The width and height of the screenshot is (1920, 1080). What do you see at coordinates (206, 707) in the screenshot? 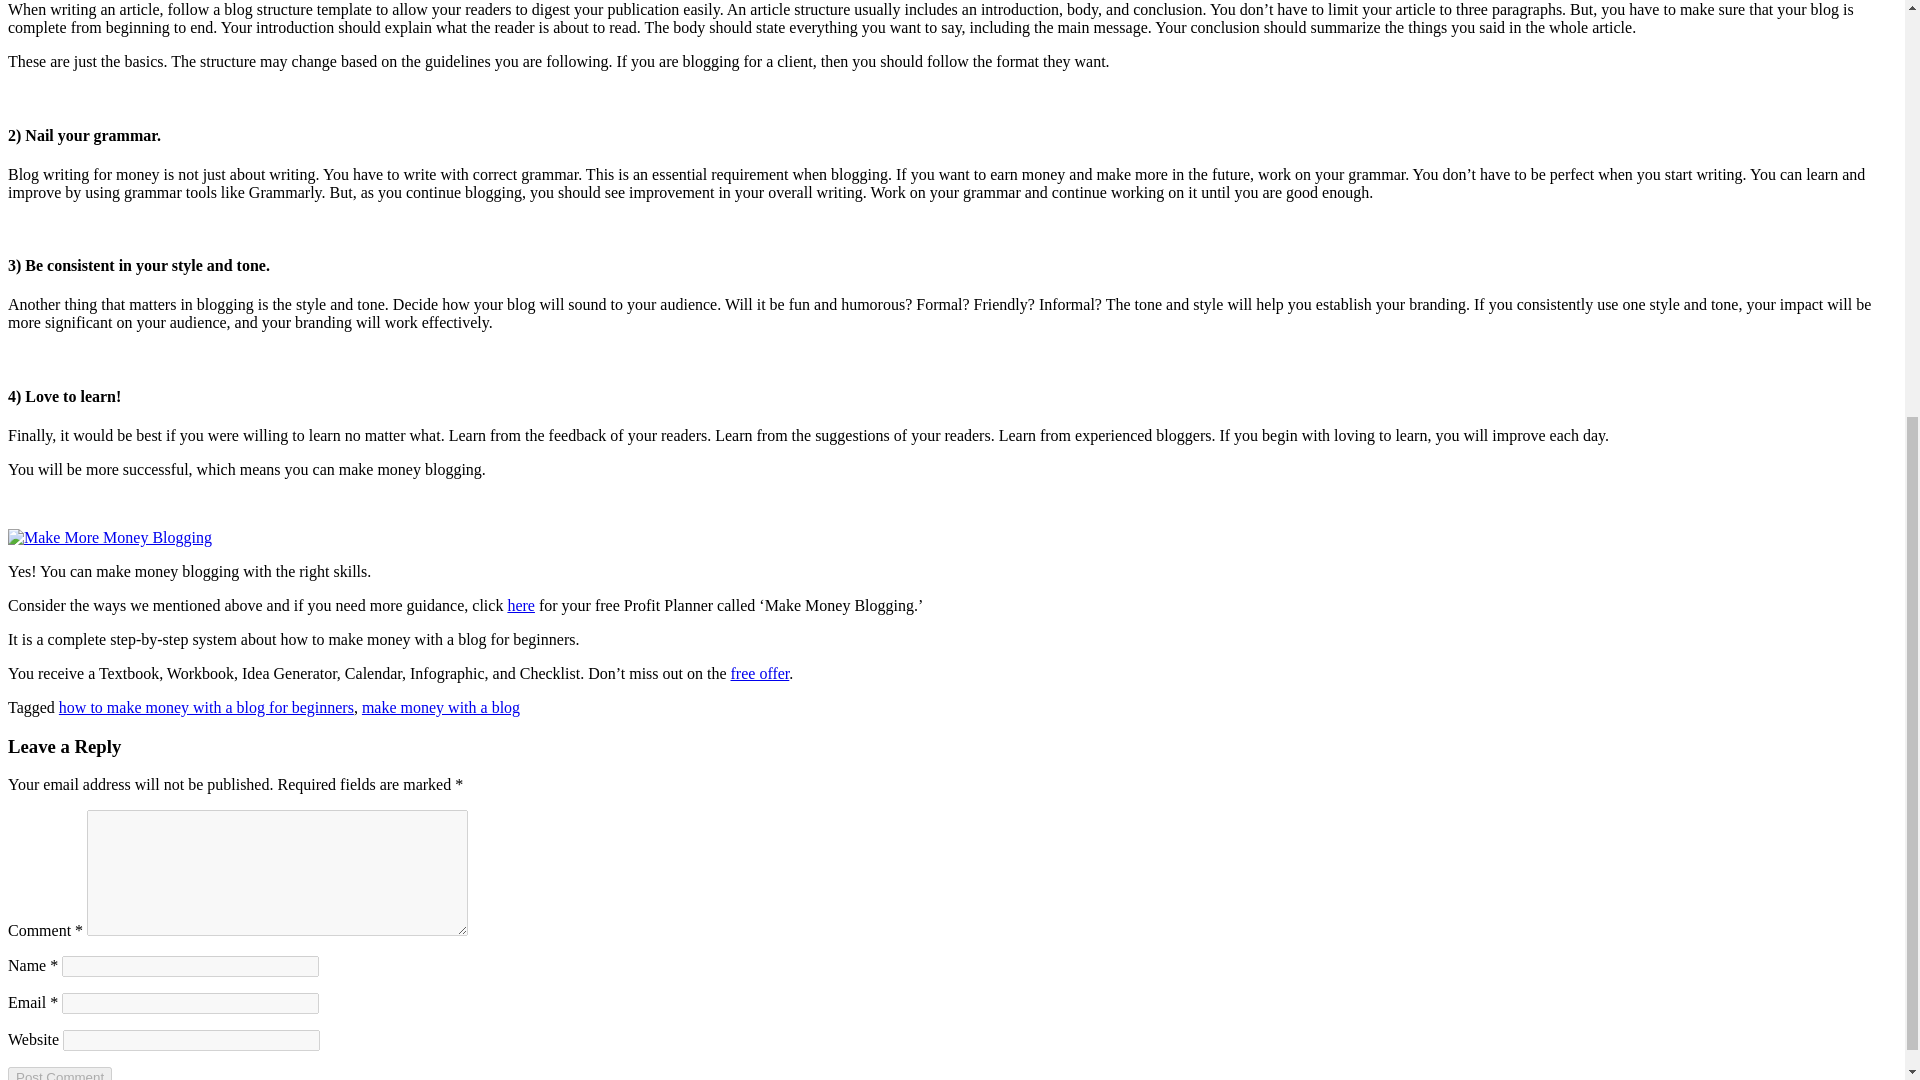
I see `how to make money with a blog for beginners` at bounding box center [206, 707].